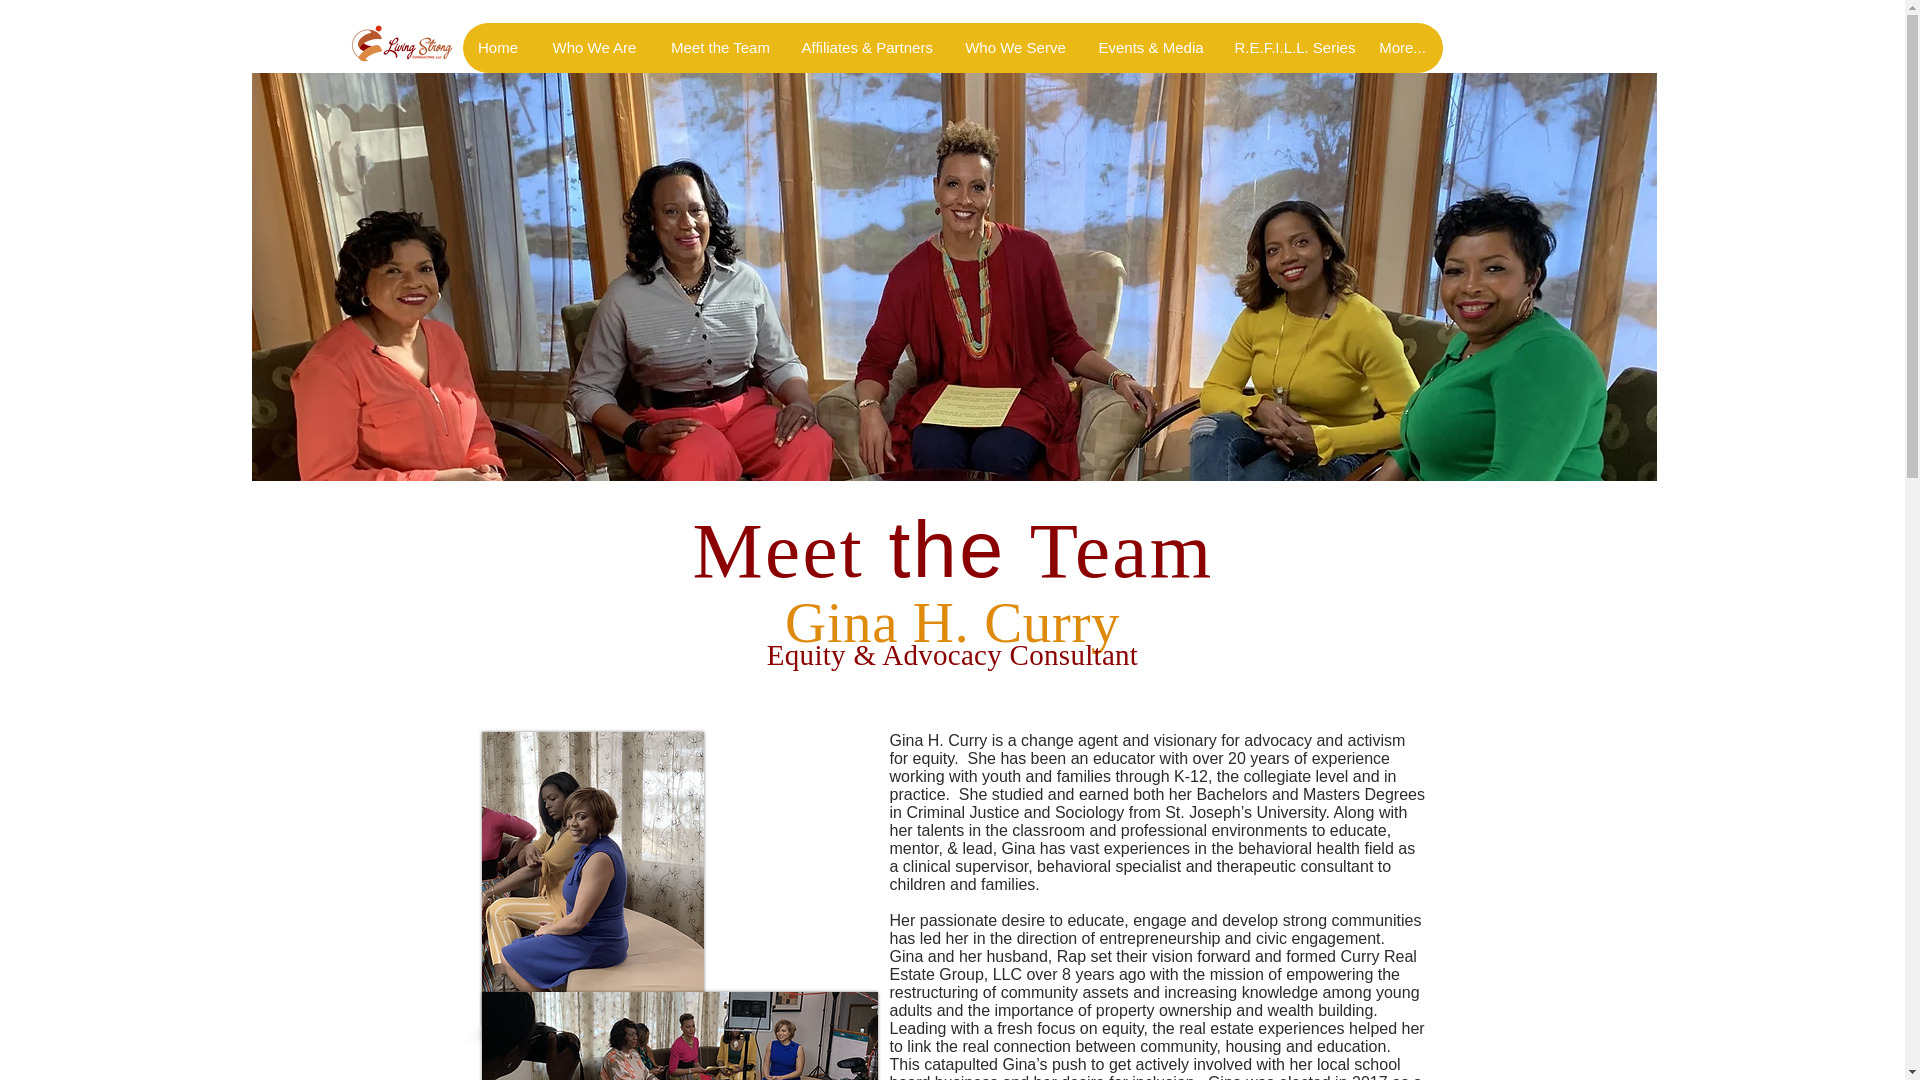  What do you see at coordinates (720, 48) in the screenshot?
I see `Meet the Team` at bounding box center [720, 48].